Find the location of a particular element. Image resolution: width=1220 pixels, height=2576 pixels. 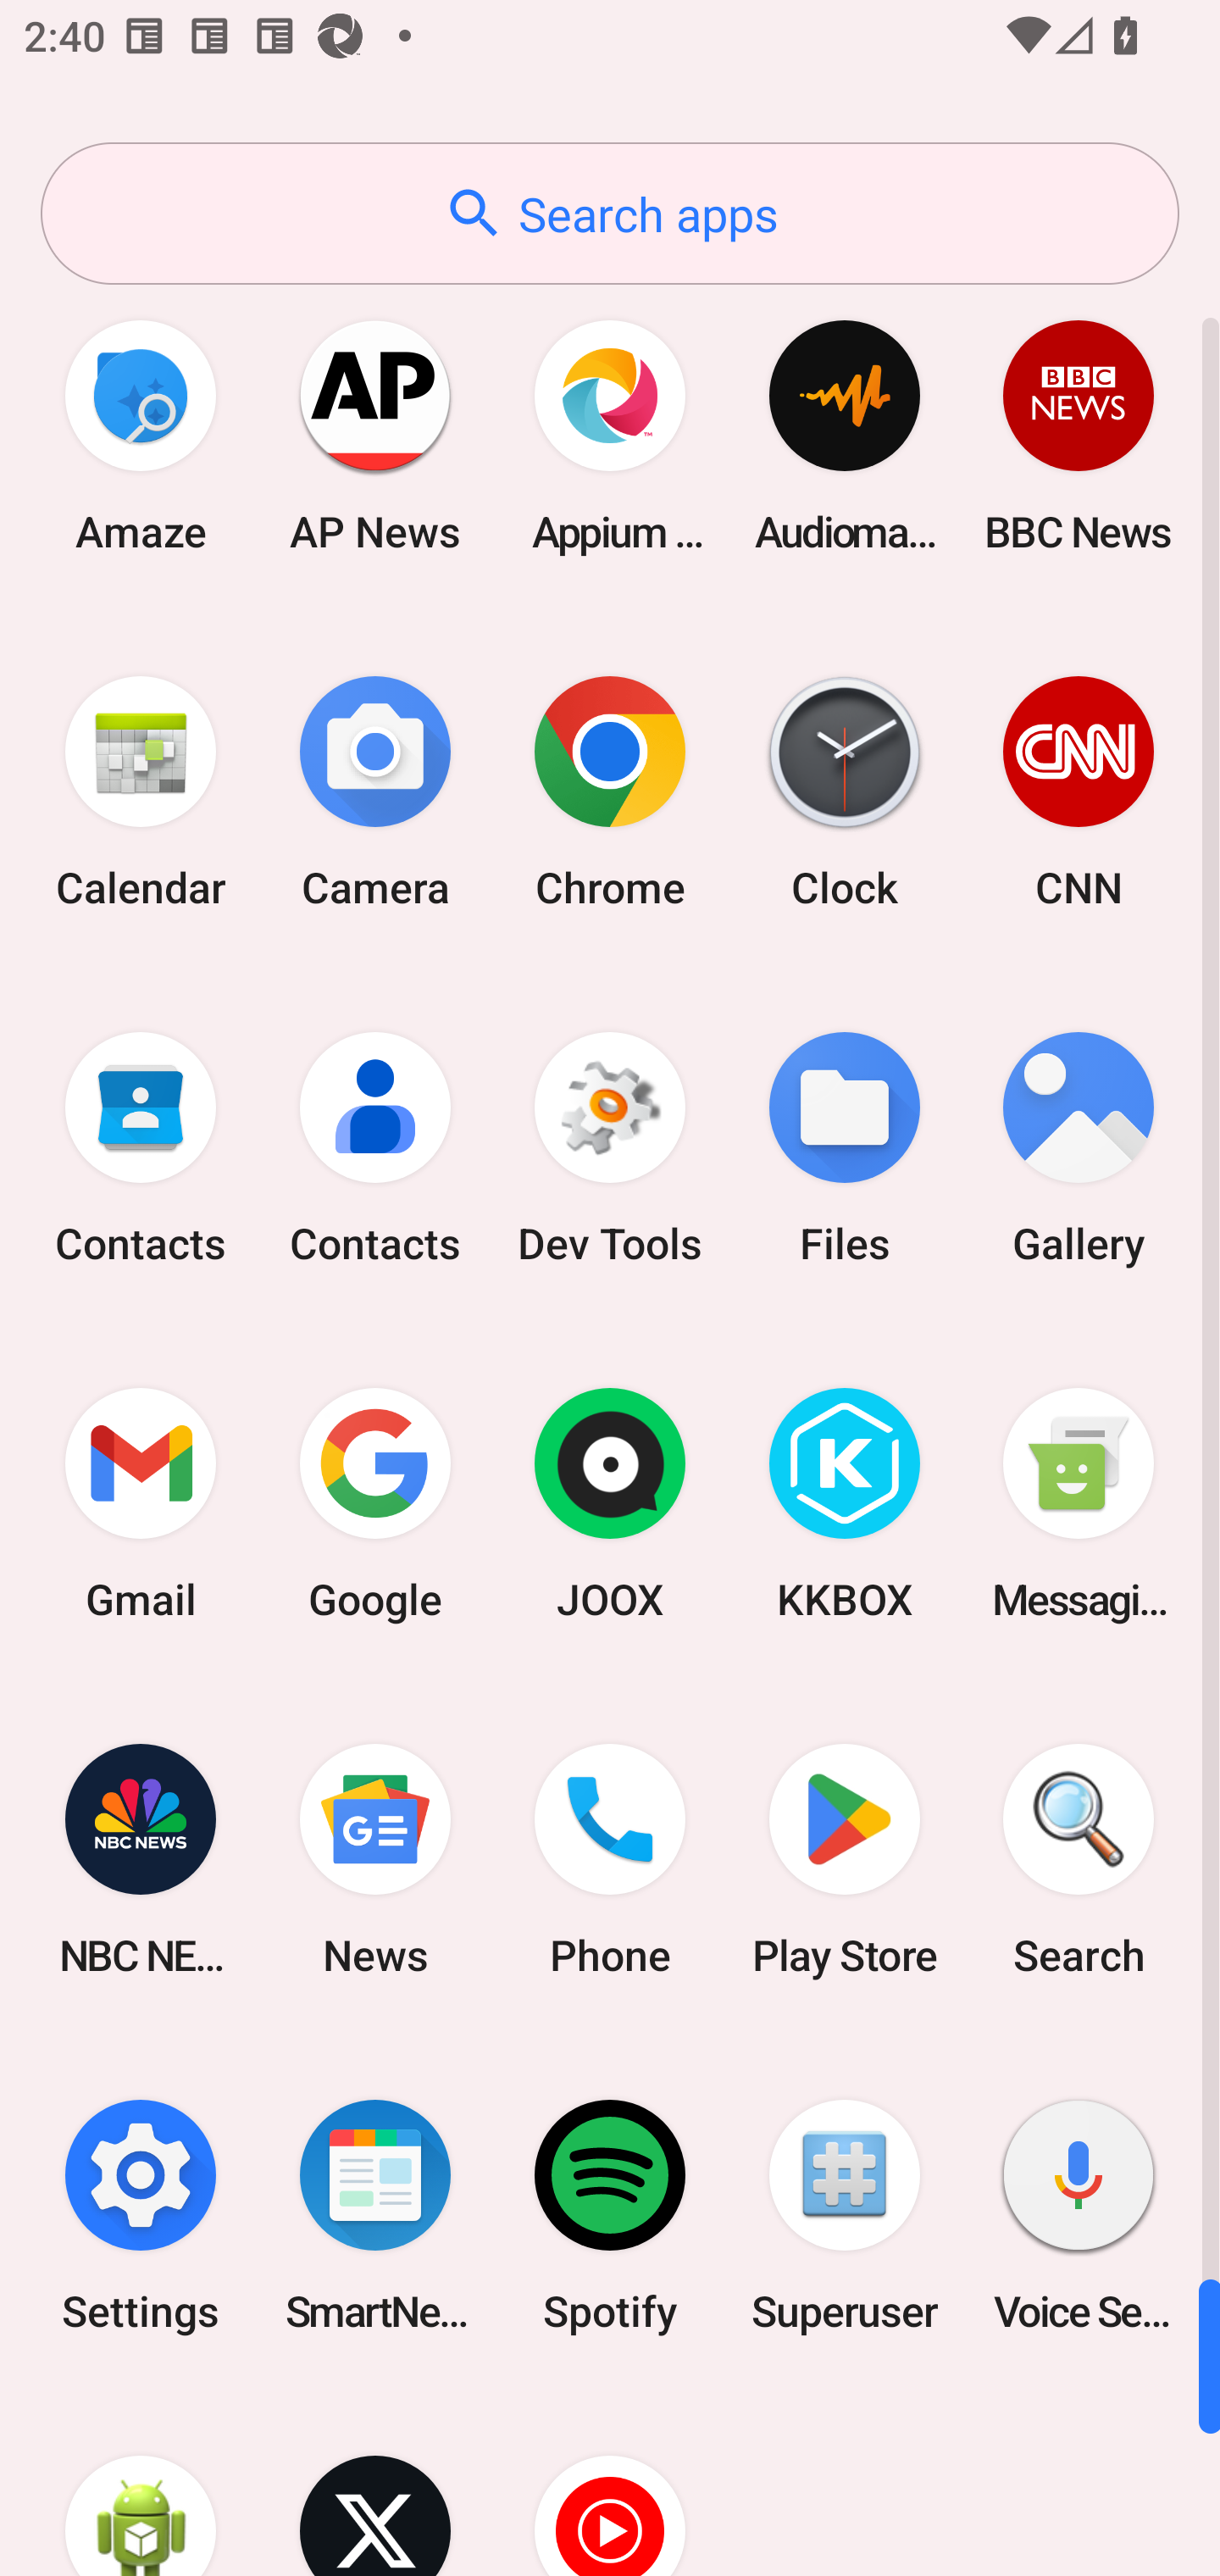

CNN is located at coordinates (1079, 791).